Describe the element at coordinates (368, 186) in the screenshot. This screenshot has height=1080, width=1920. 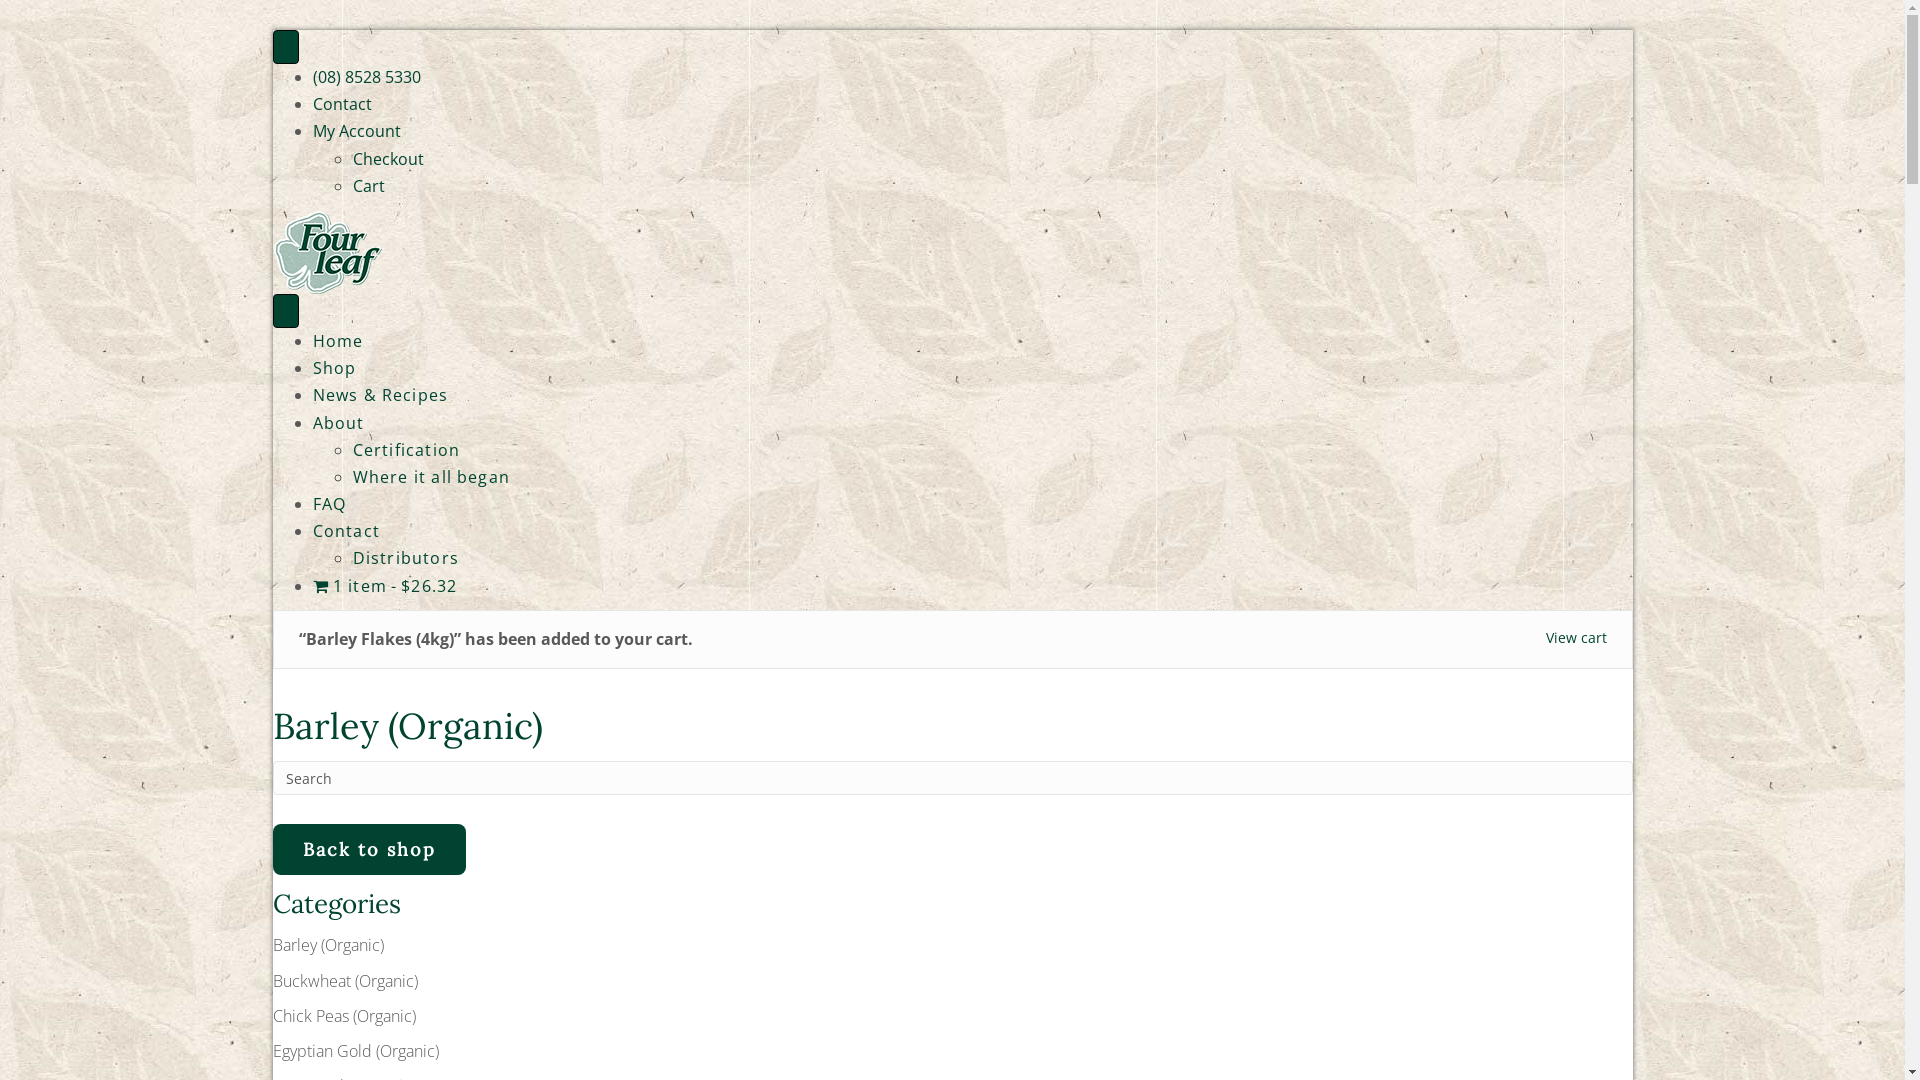
I see `Cart` at that location.